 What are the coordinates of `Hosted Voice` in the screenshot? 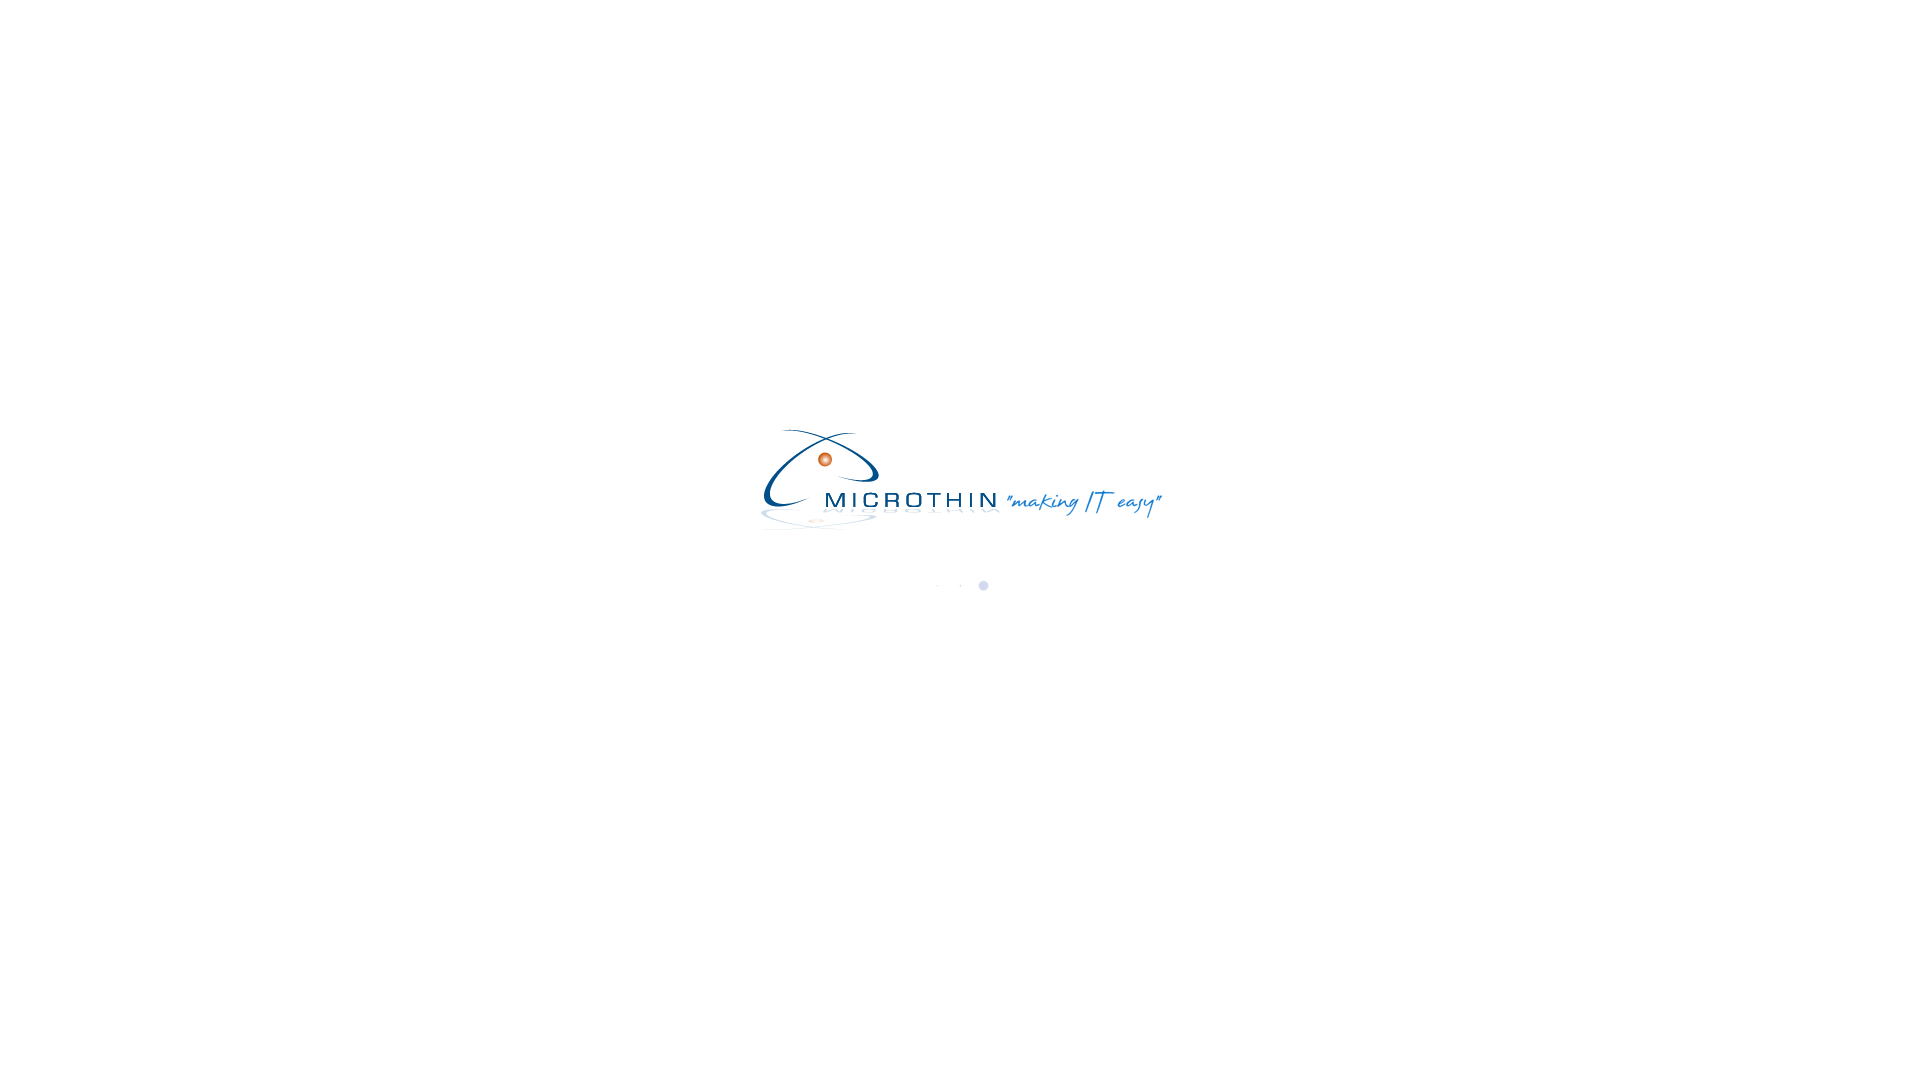 It's located at (1122, 19).